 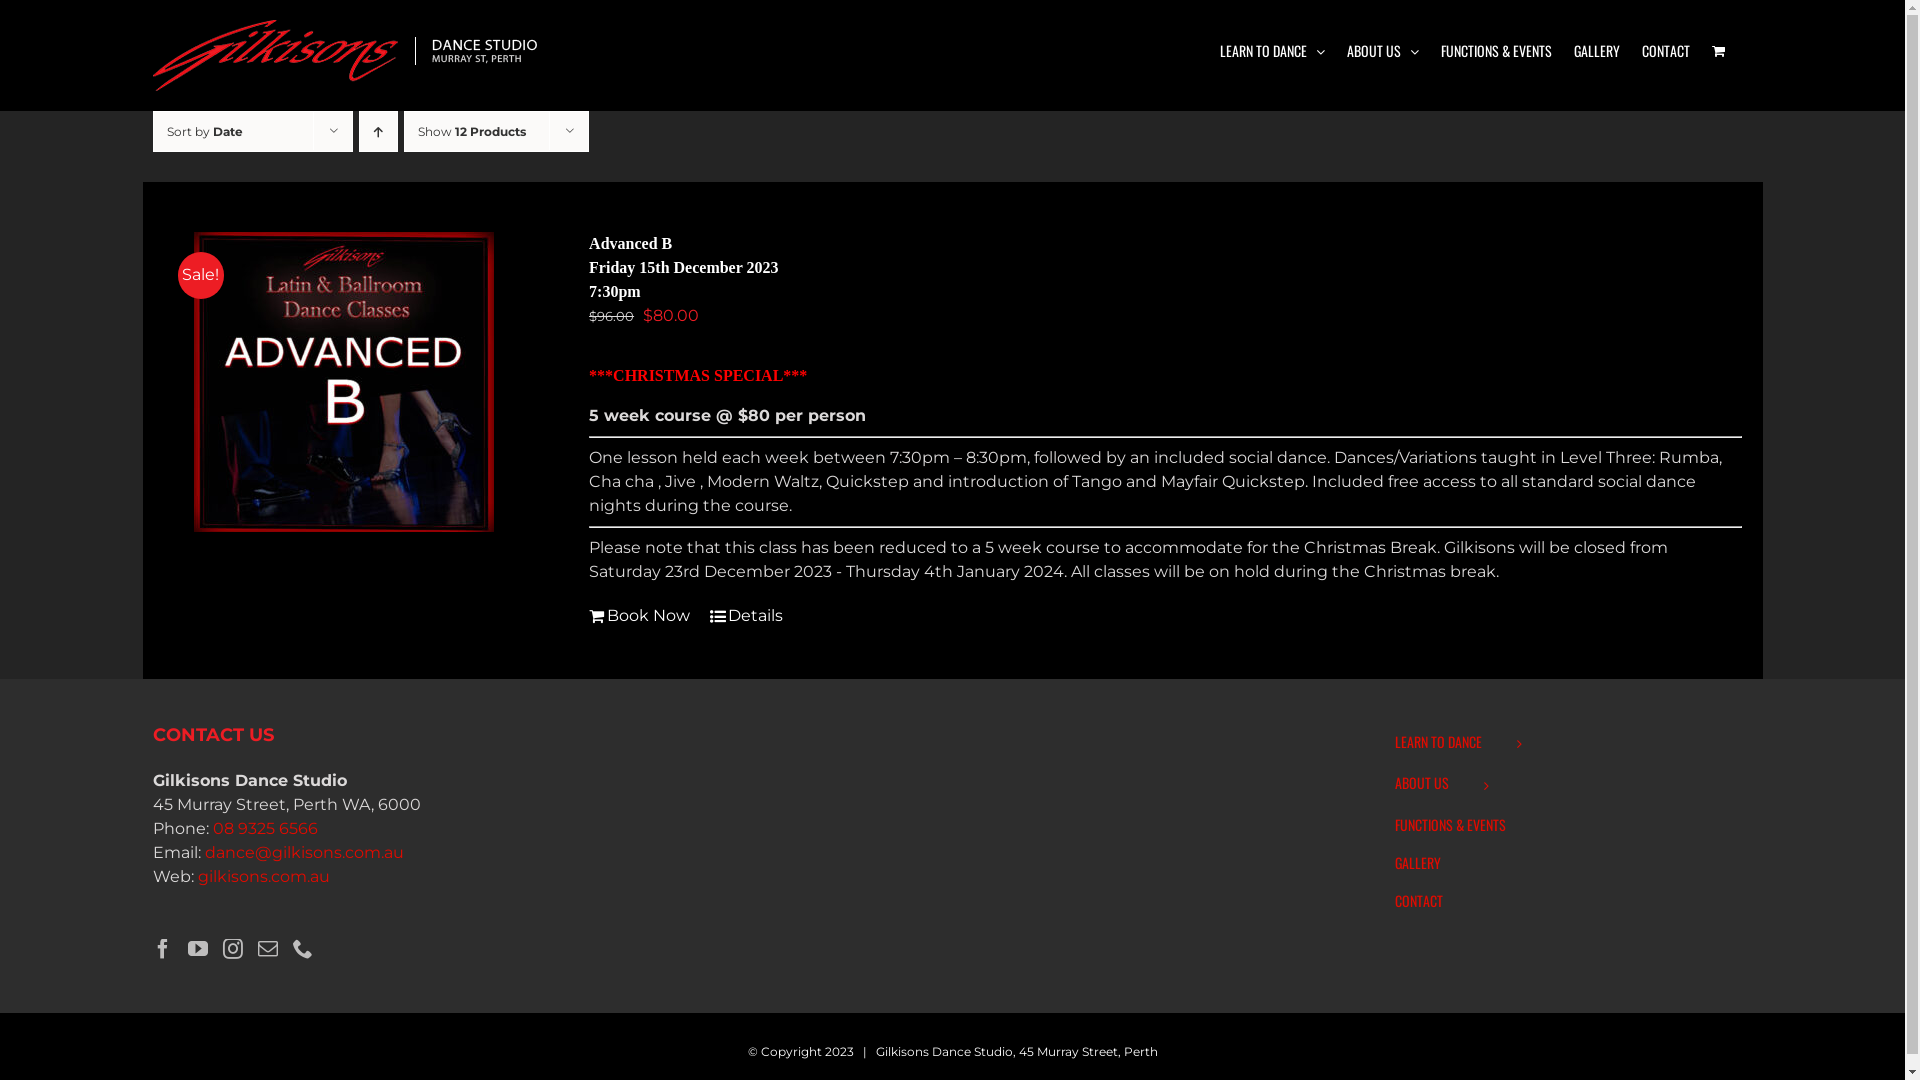 What do you see at coordinates (1564, 825) in the screenshot?
I see `FUNCTIONS & EVENTS` at bounding box center [1564, 825].